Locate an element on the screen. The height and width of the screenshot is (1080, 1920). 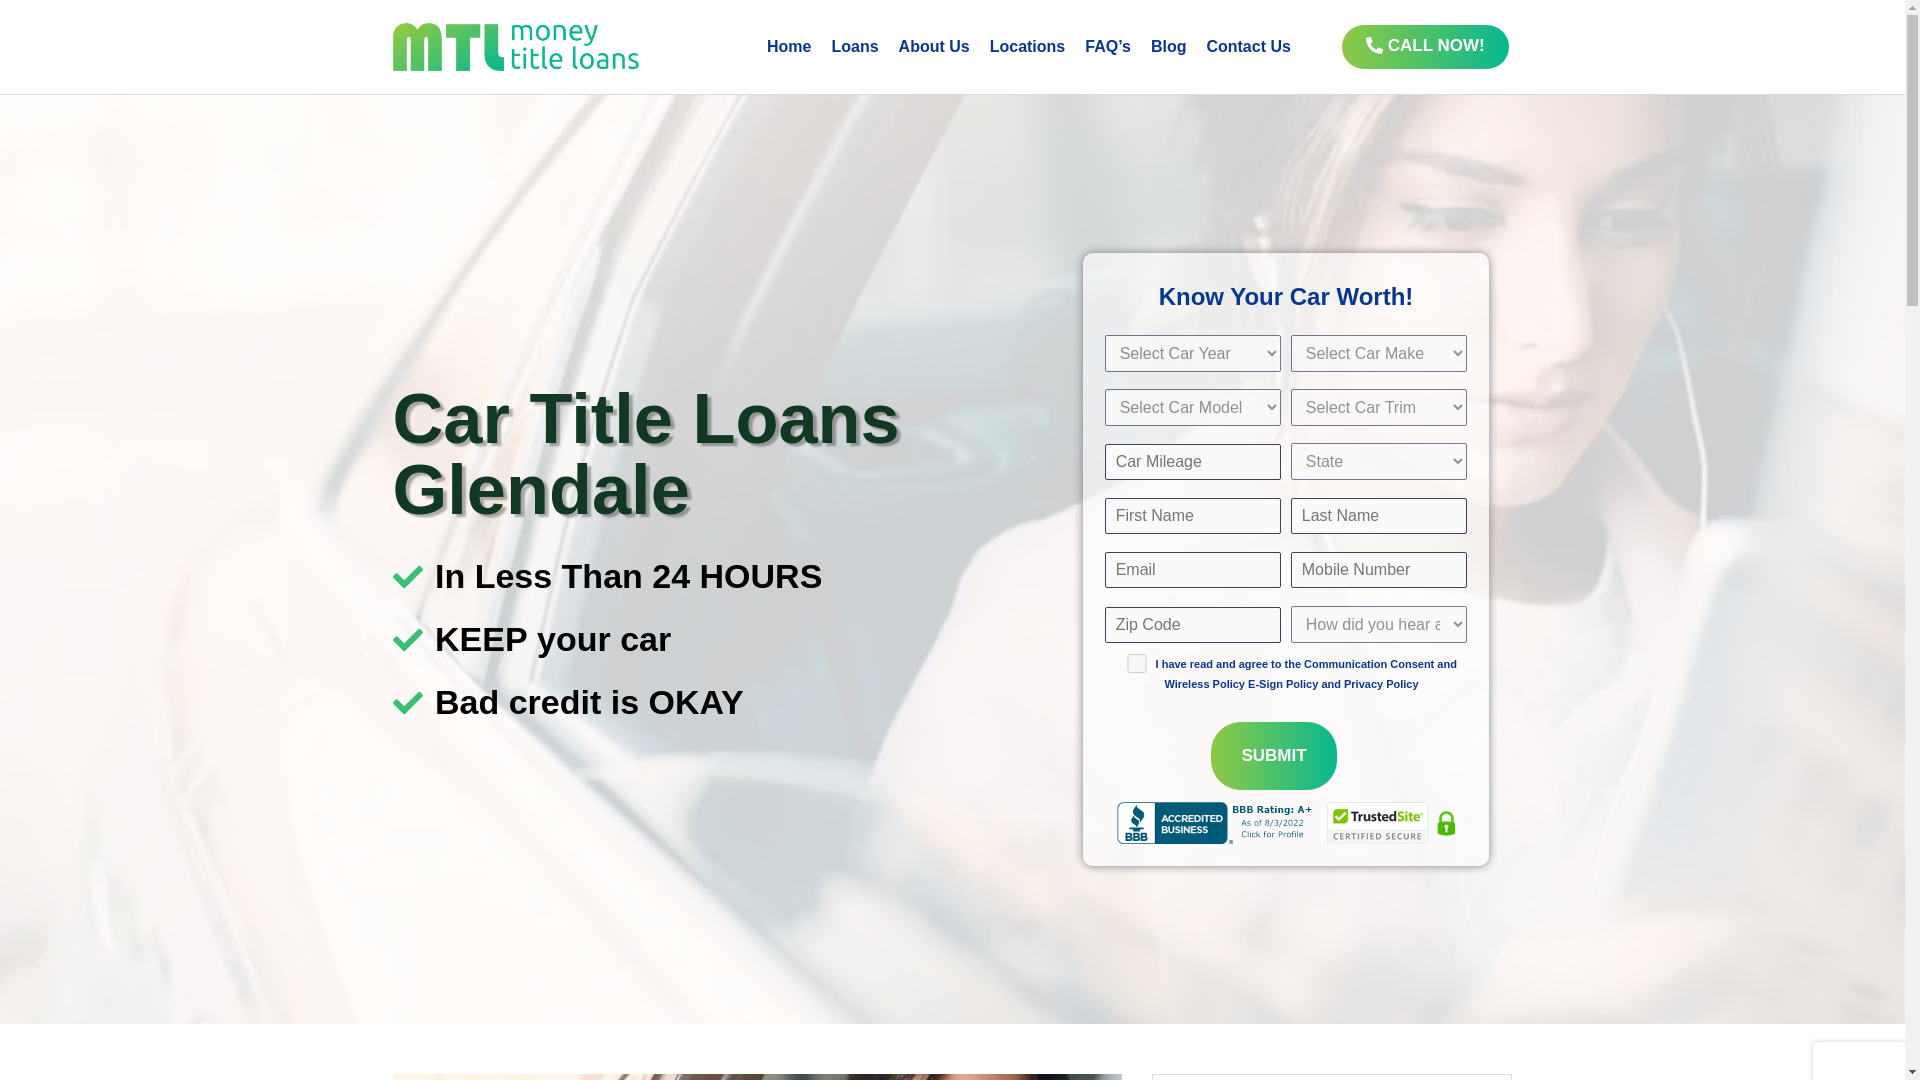
Home is located at coordinates (788, 46).